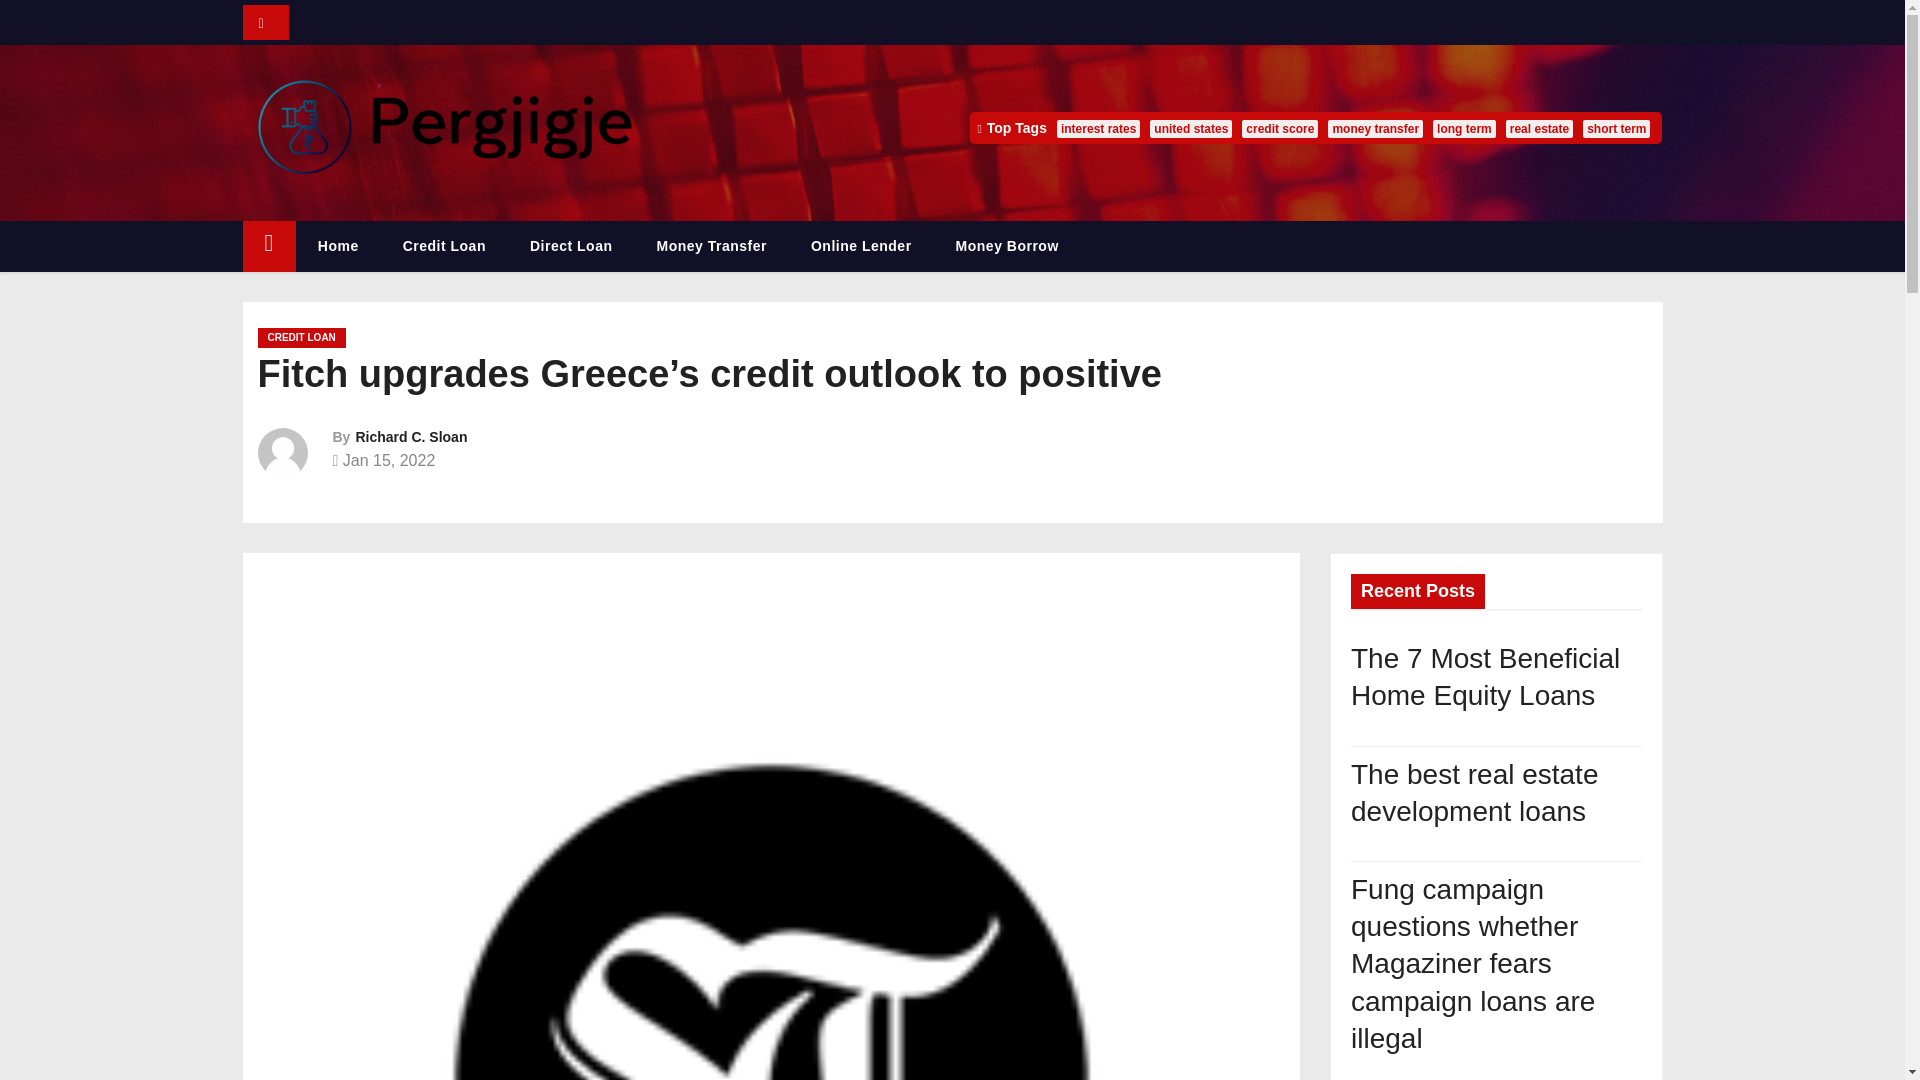 Image resolution: width=1920 pixels, height=1080 pixels. Describe the element at coordinates (1191, 128) in the screenshot. I see `united states` at that location.